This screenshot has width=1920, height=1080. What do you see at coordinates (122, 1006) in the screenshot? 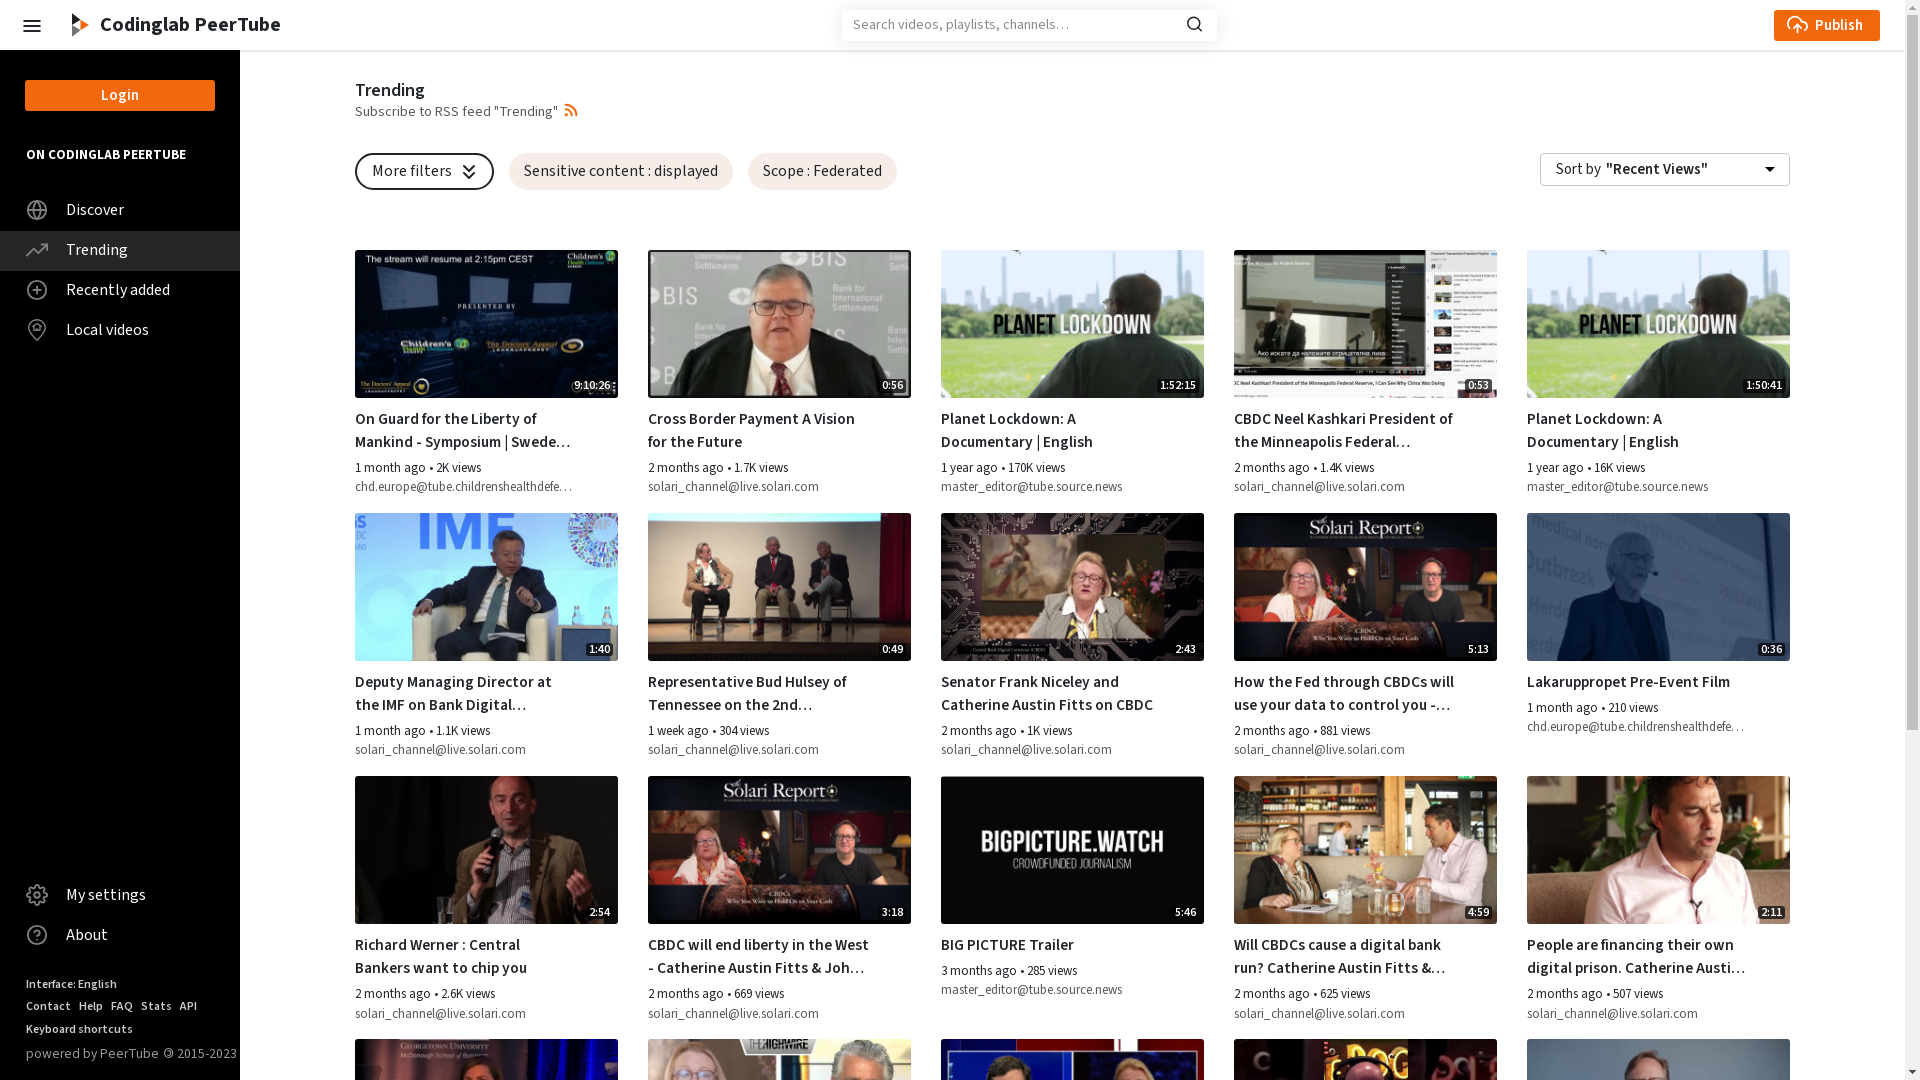
I see `FAQ` at bounding box center [122, 1006].